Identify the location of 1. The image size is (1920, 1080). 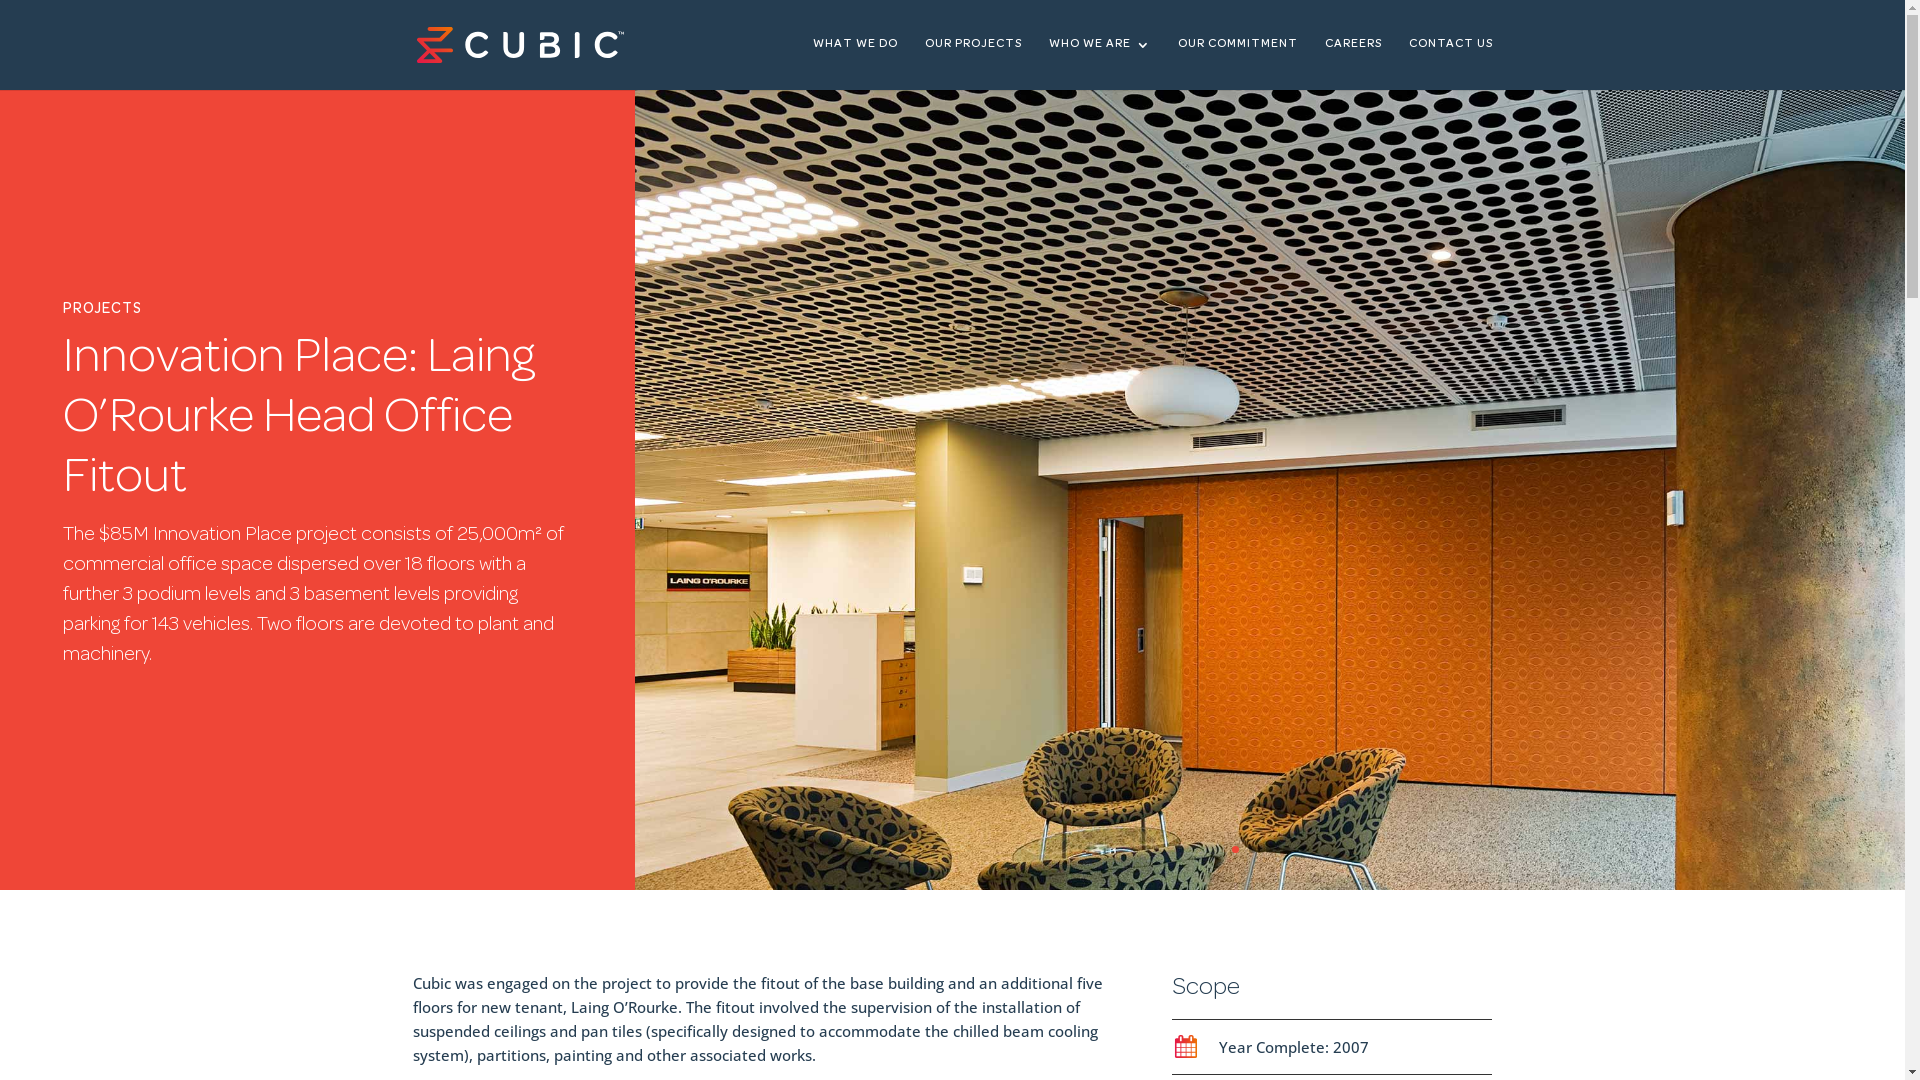
(1236, 850).